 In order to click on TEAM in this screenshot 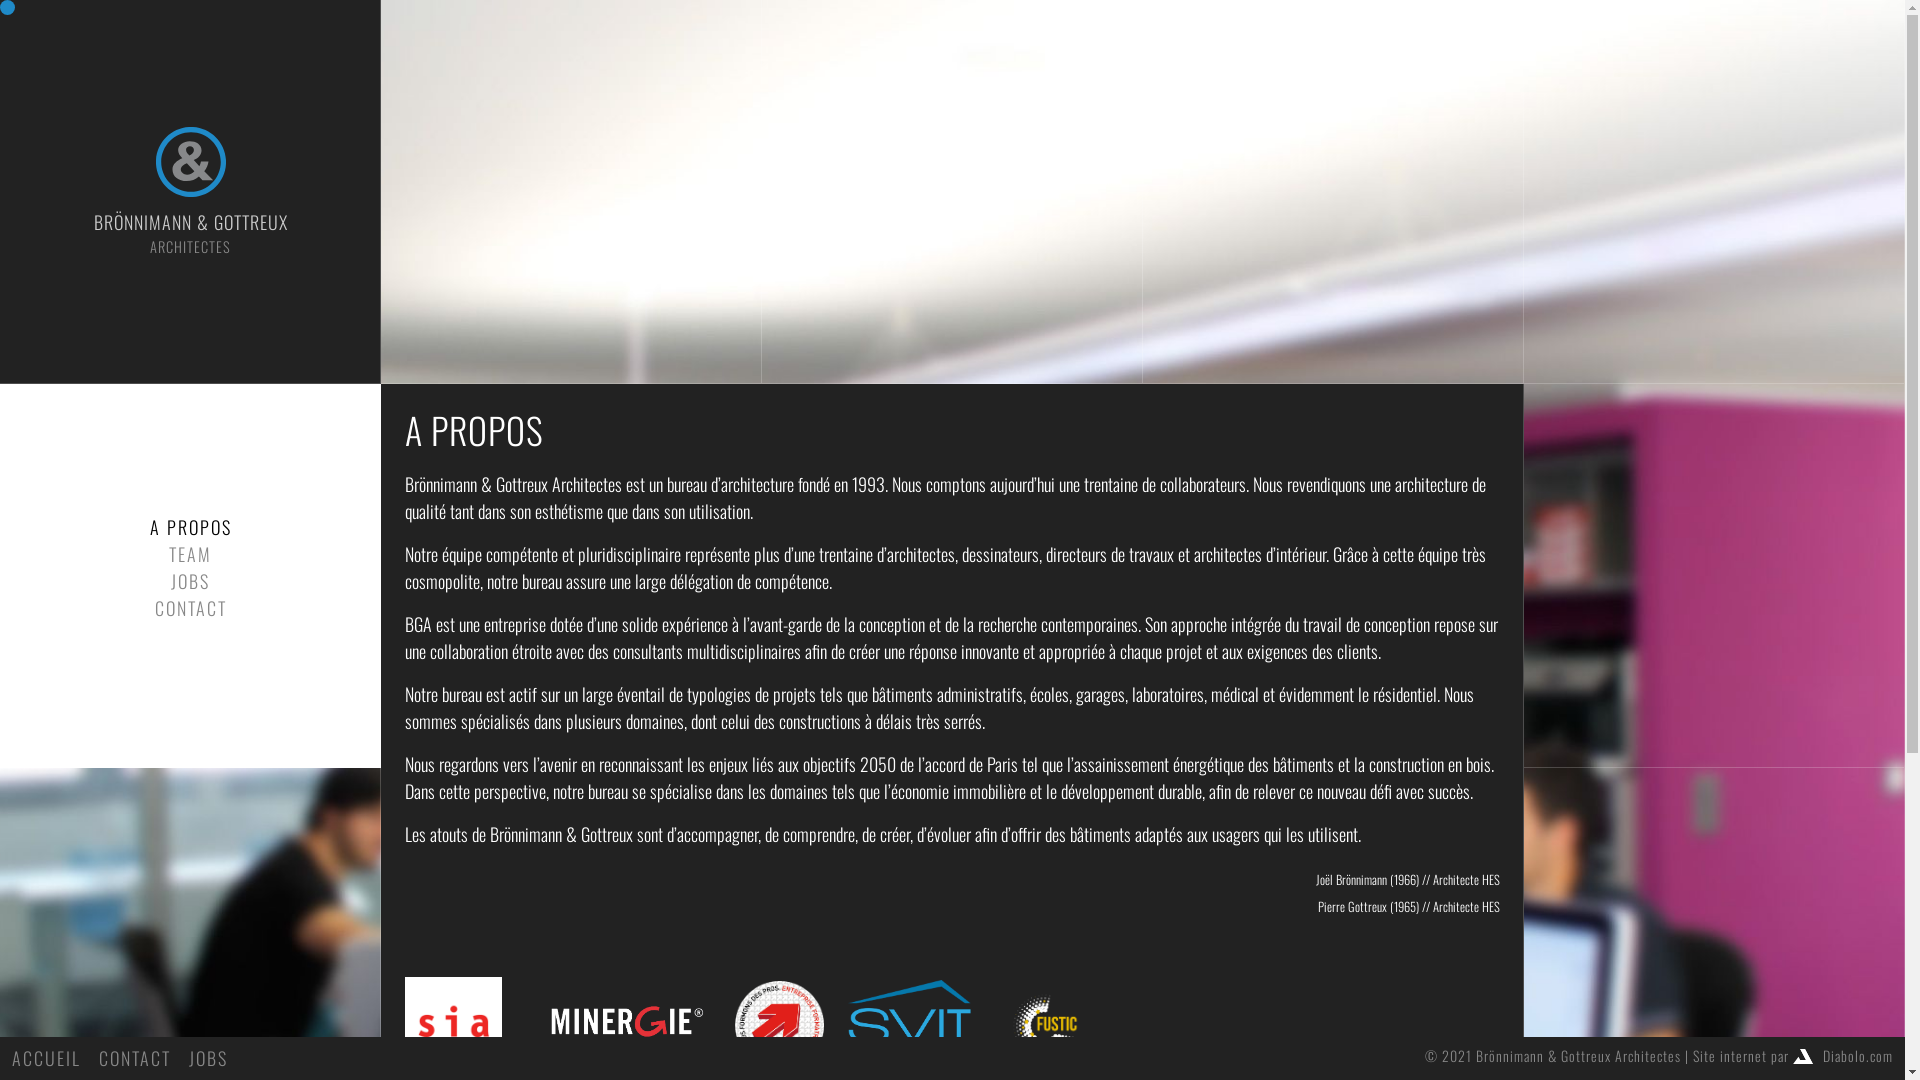, I will do `click(190, 554)`.